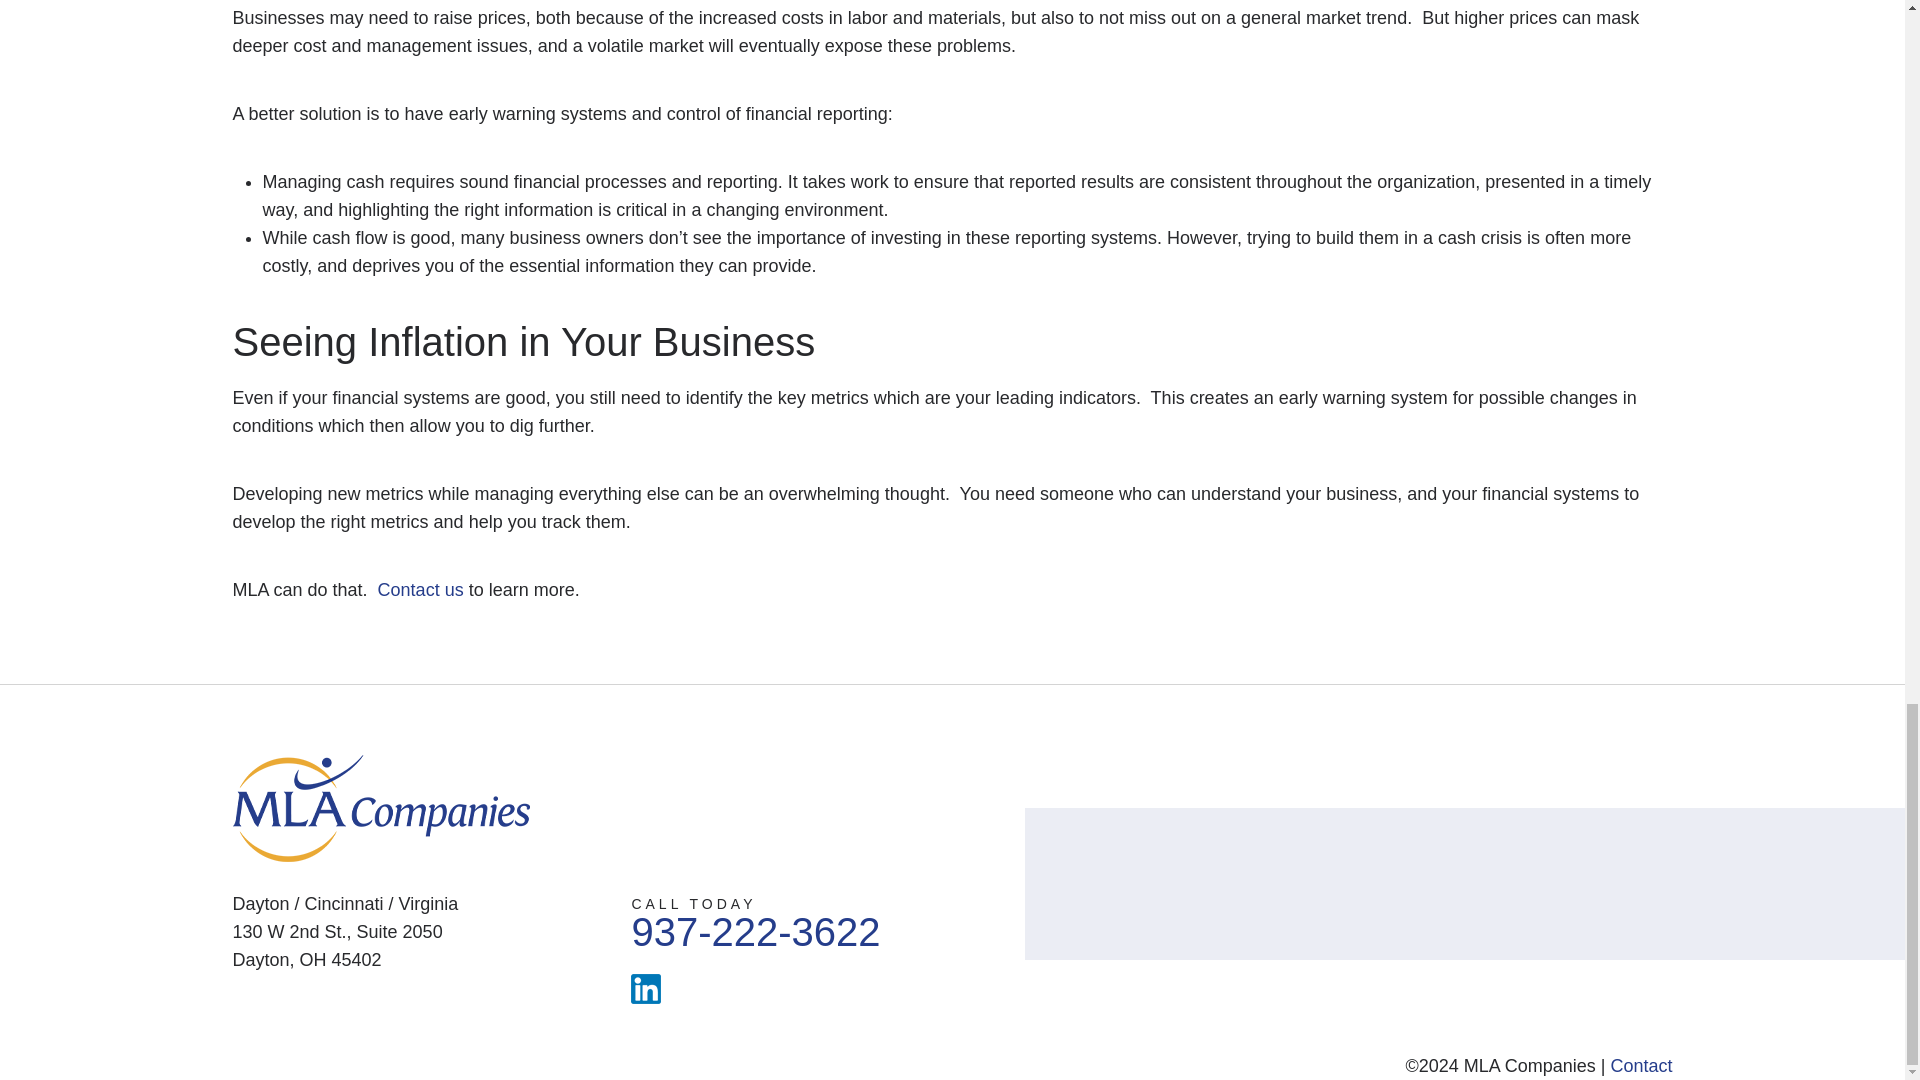 The image size is (1920, 1080). I want to click on Contact us, so click(755, 918).